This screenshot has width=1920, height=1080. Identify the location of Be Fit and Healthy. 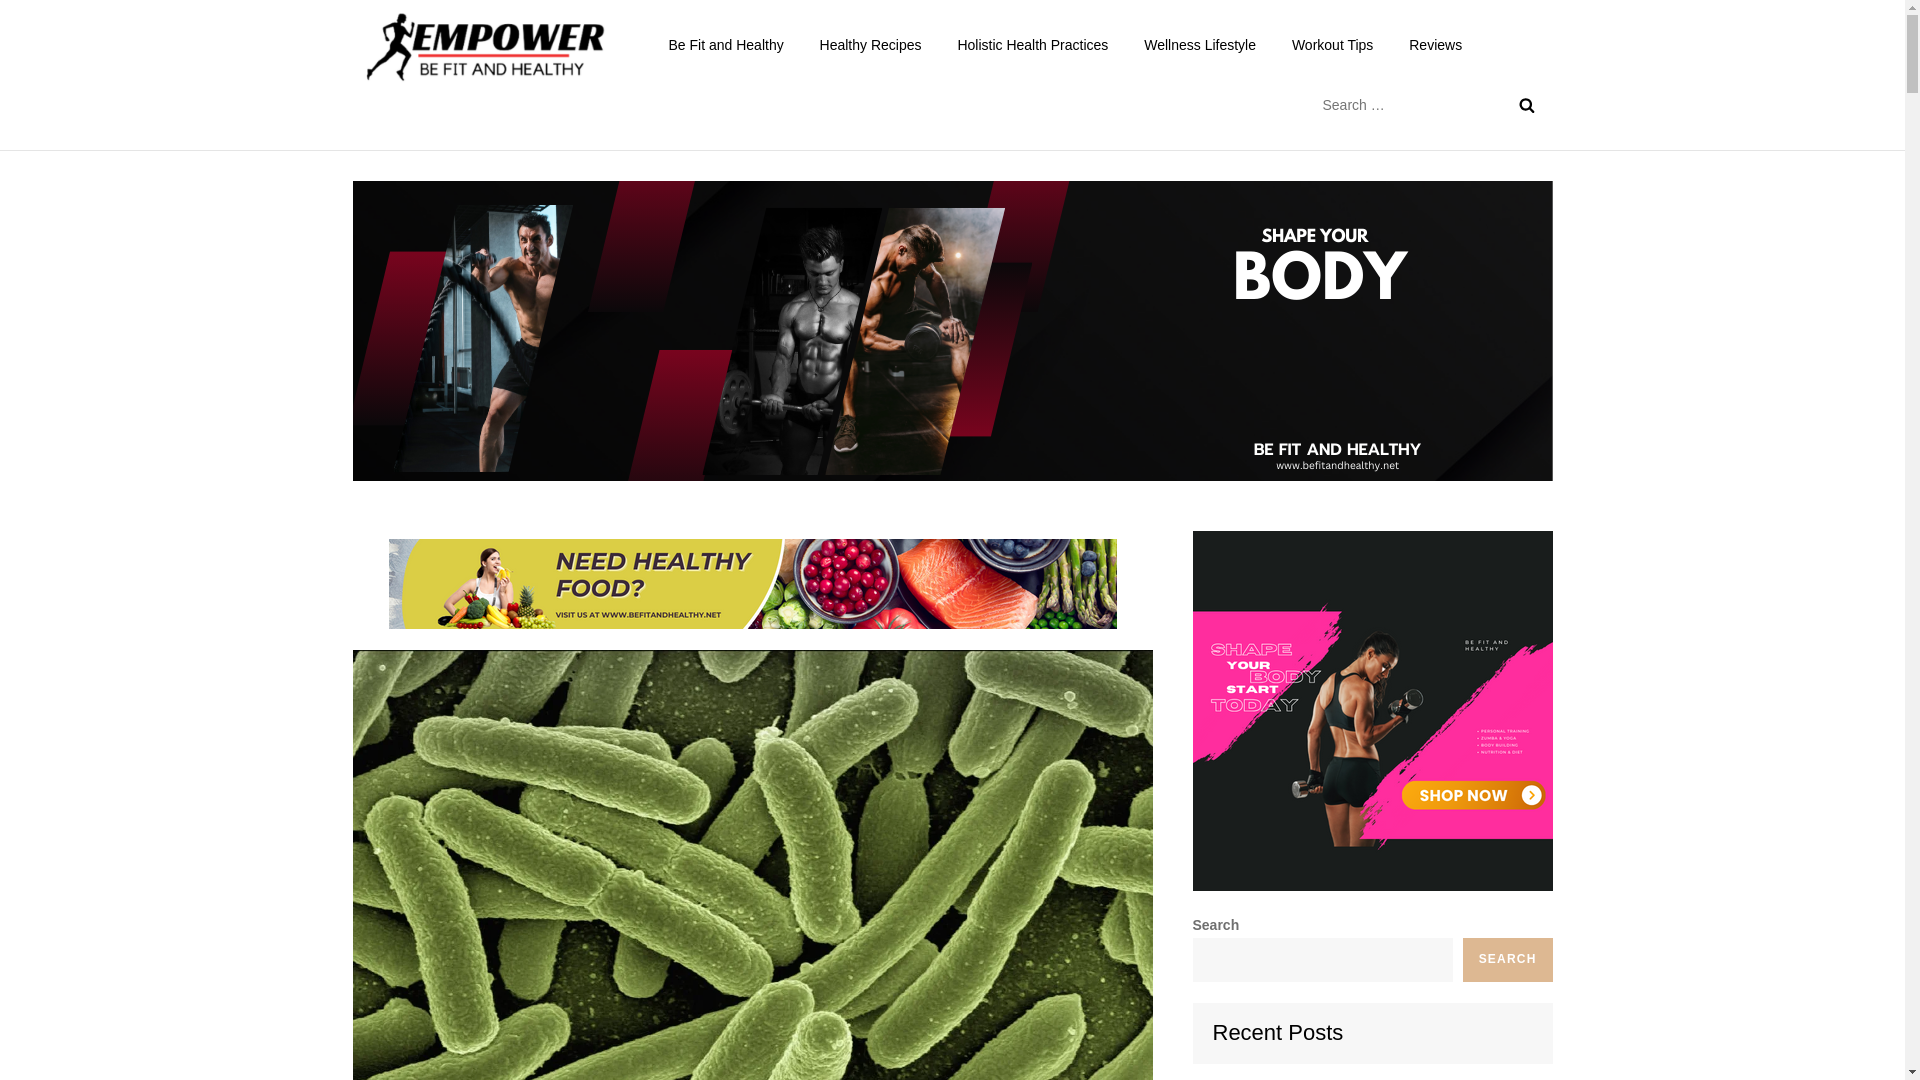
(725, 44).